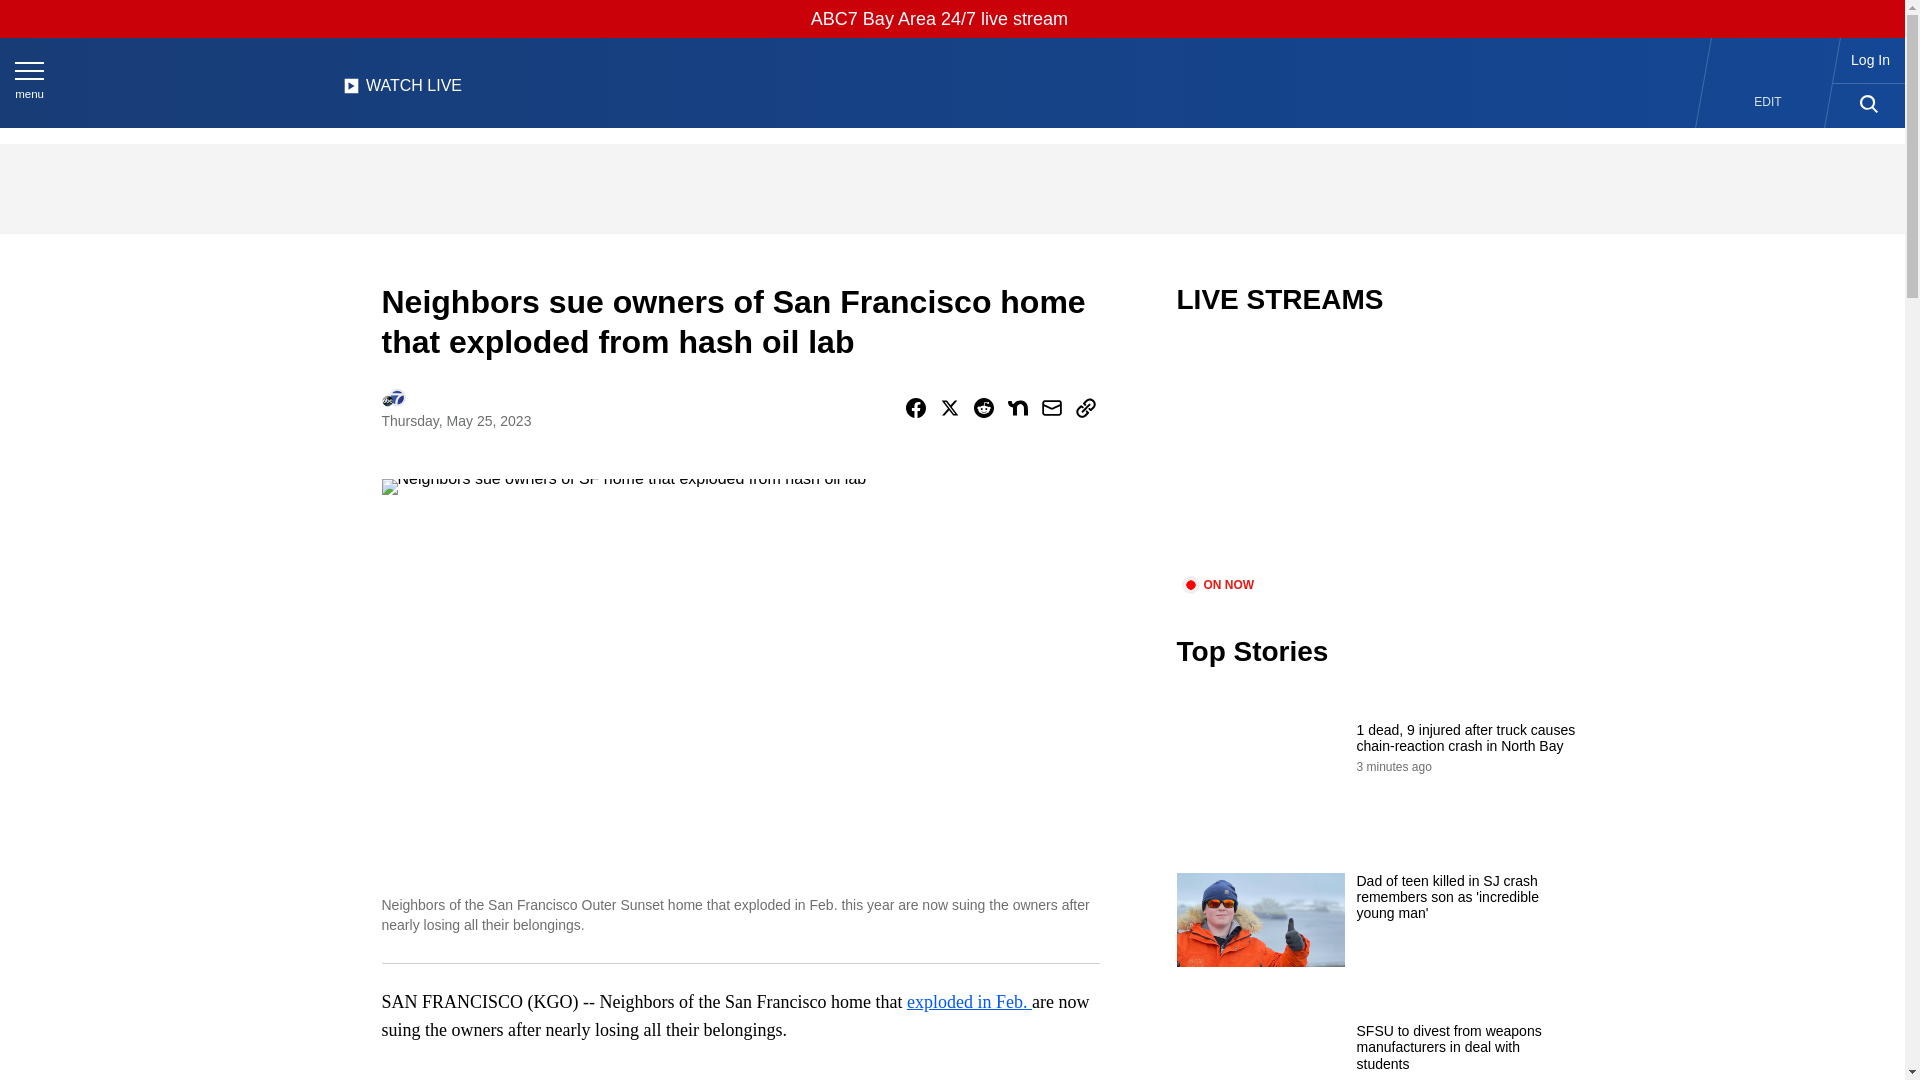 This screenshot has height=1080, width=1920. I want to click on EDIT, so click(1768, 102).